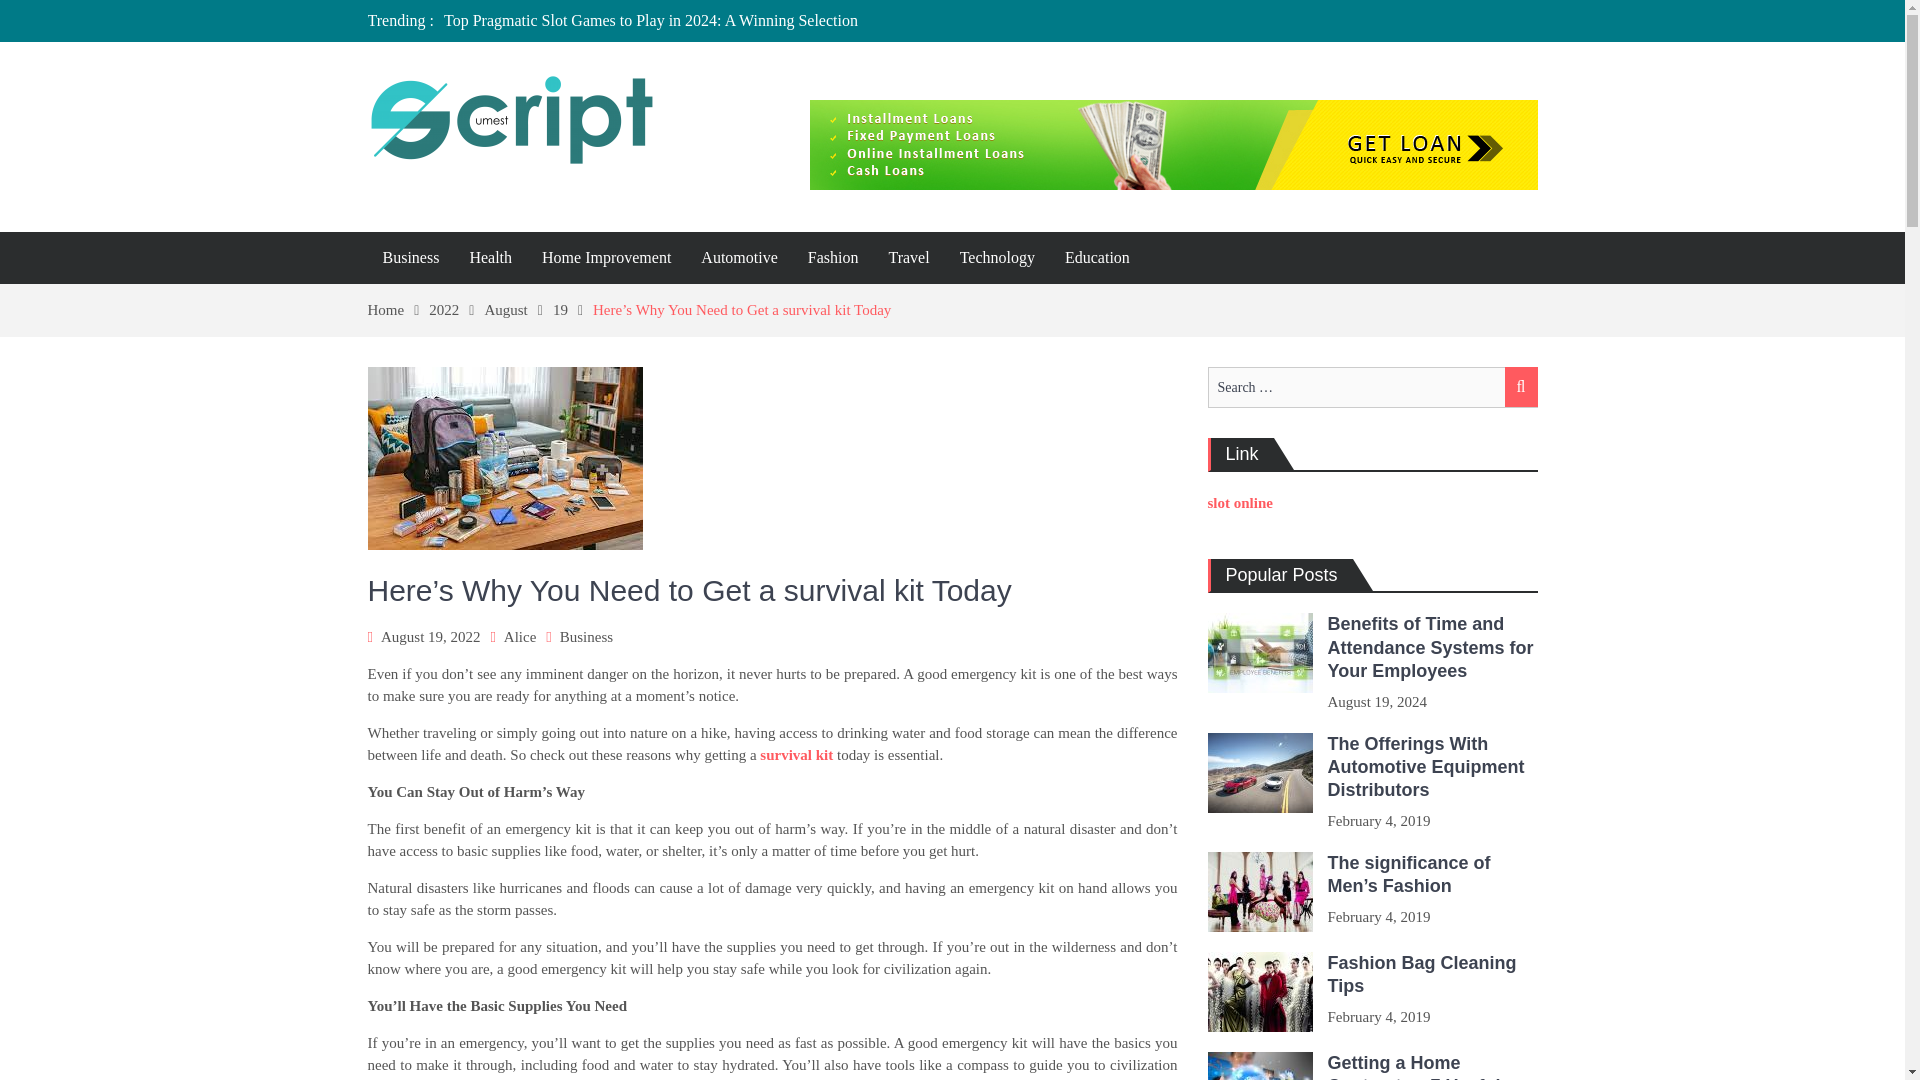 Image resolution: width=1920 pixels, height=1080 pixels. I want to click on Alice, so click(519, 636).